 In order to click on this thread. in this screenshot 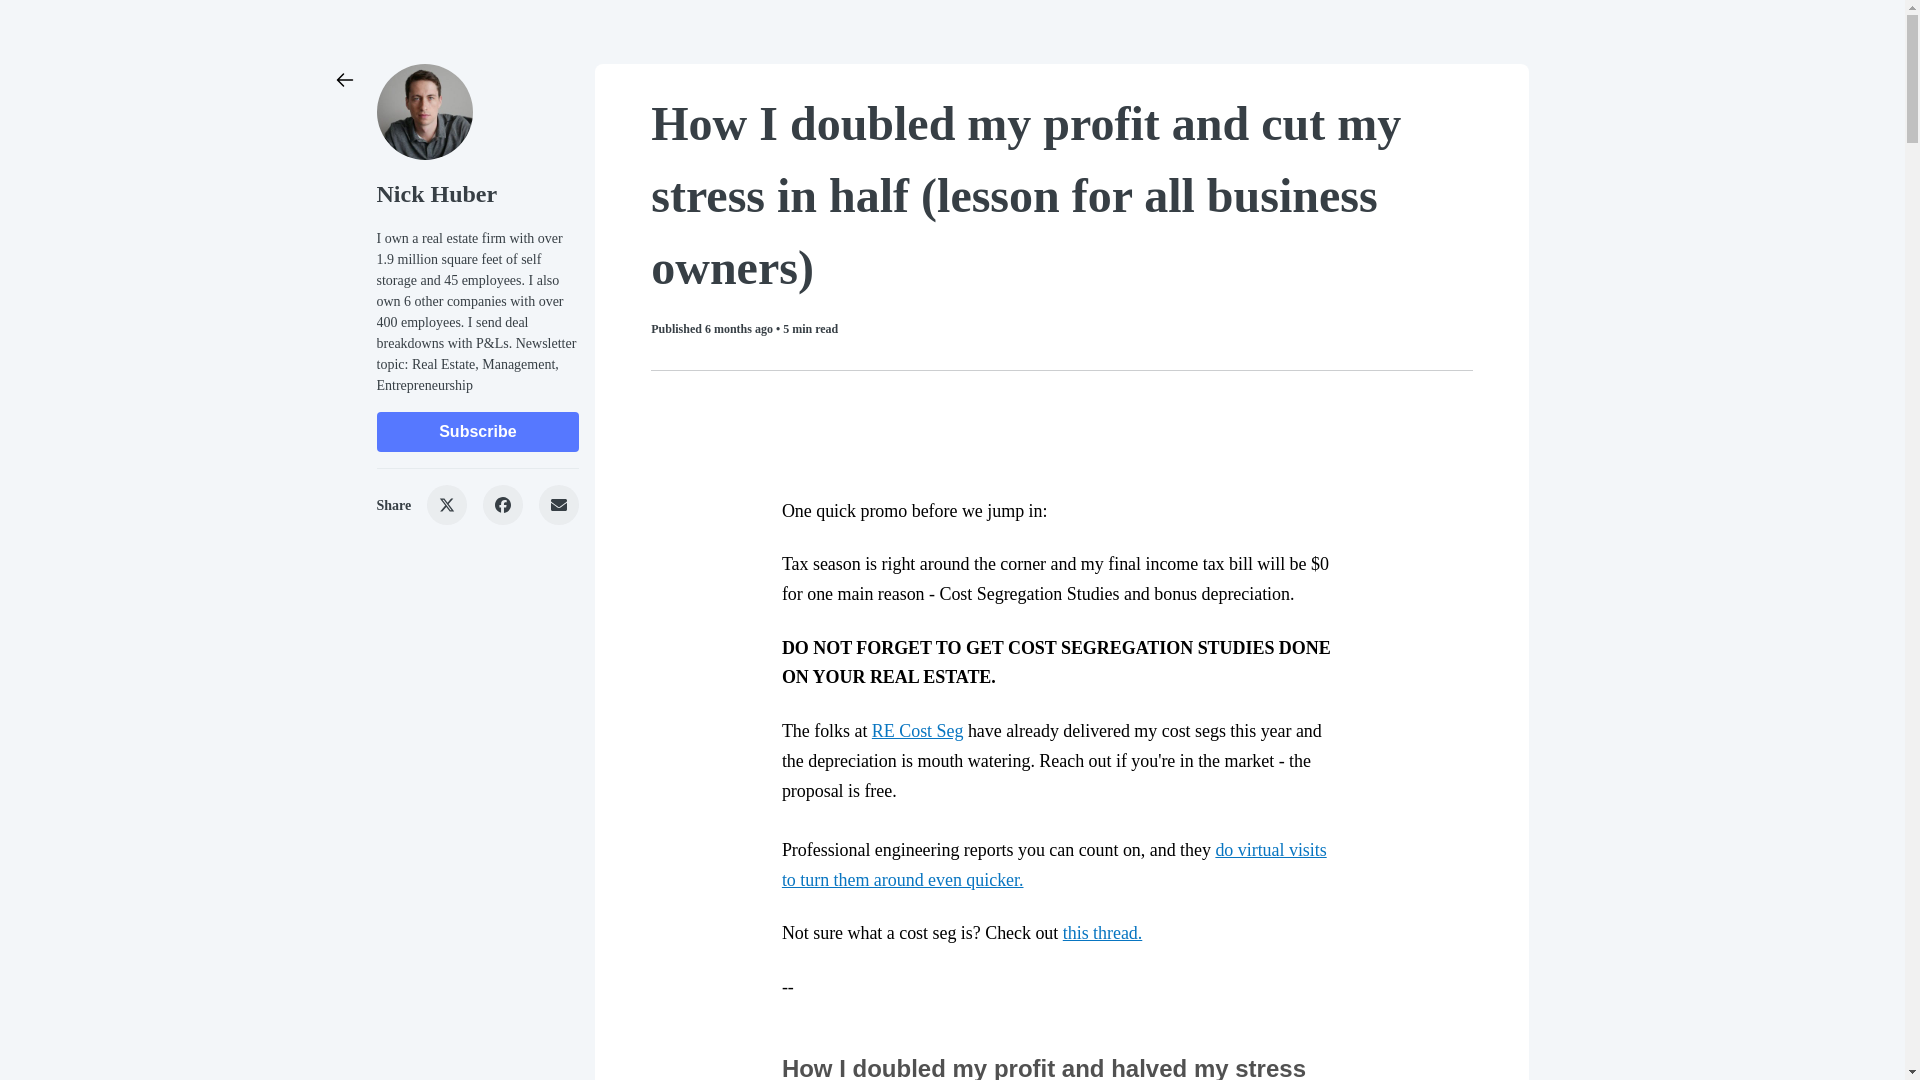, I will do `click(1102, 932)`.